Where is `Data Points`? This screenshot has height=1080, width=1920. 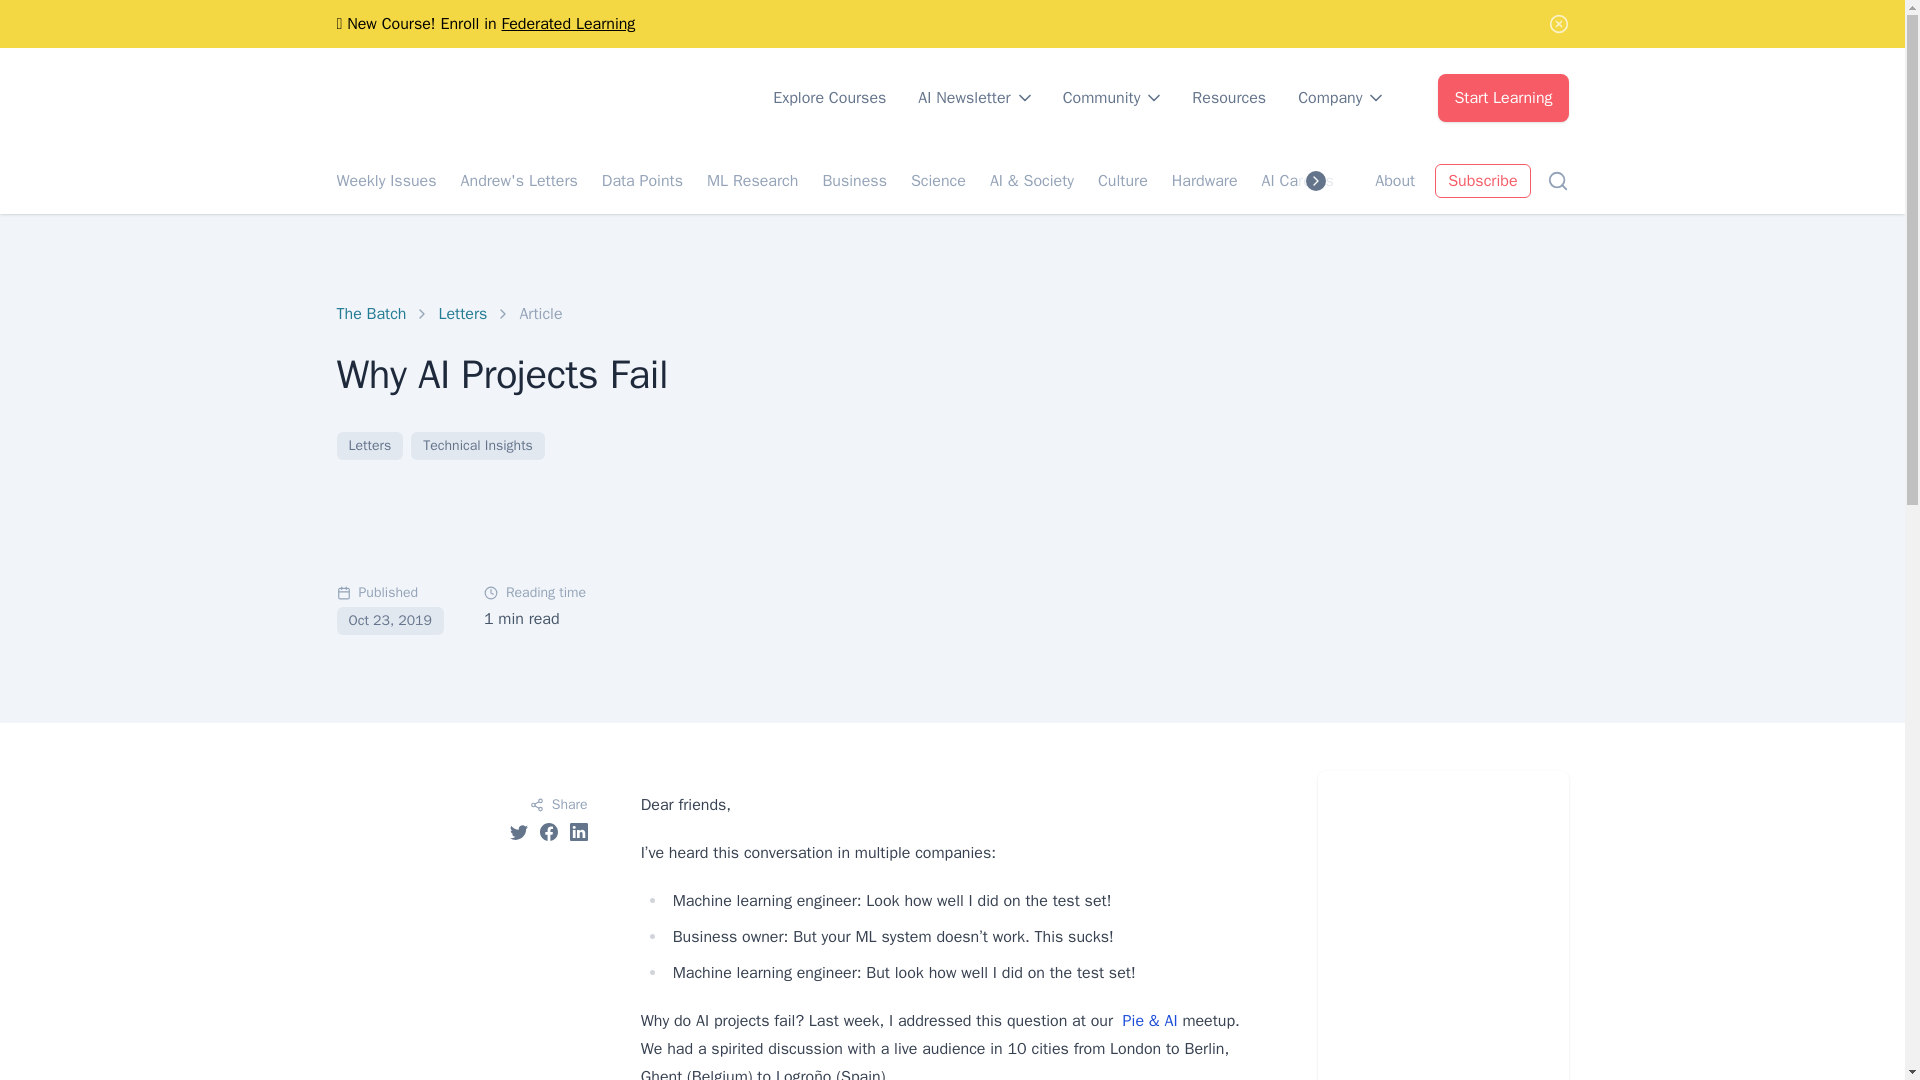 Data Points is located at coordinates (642, 180).